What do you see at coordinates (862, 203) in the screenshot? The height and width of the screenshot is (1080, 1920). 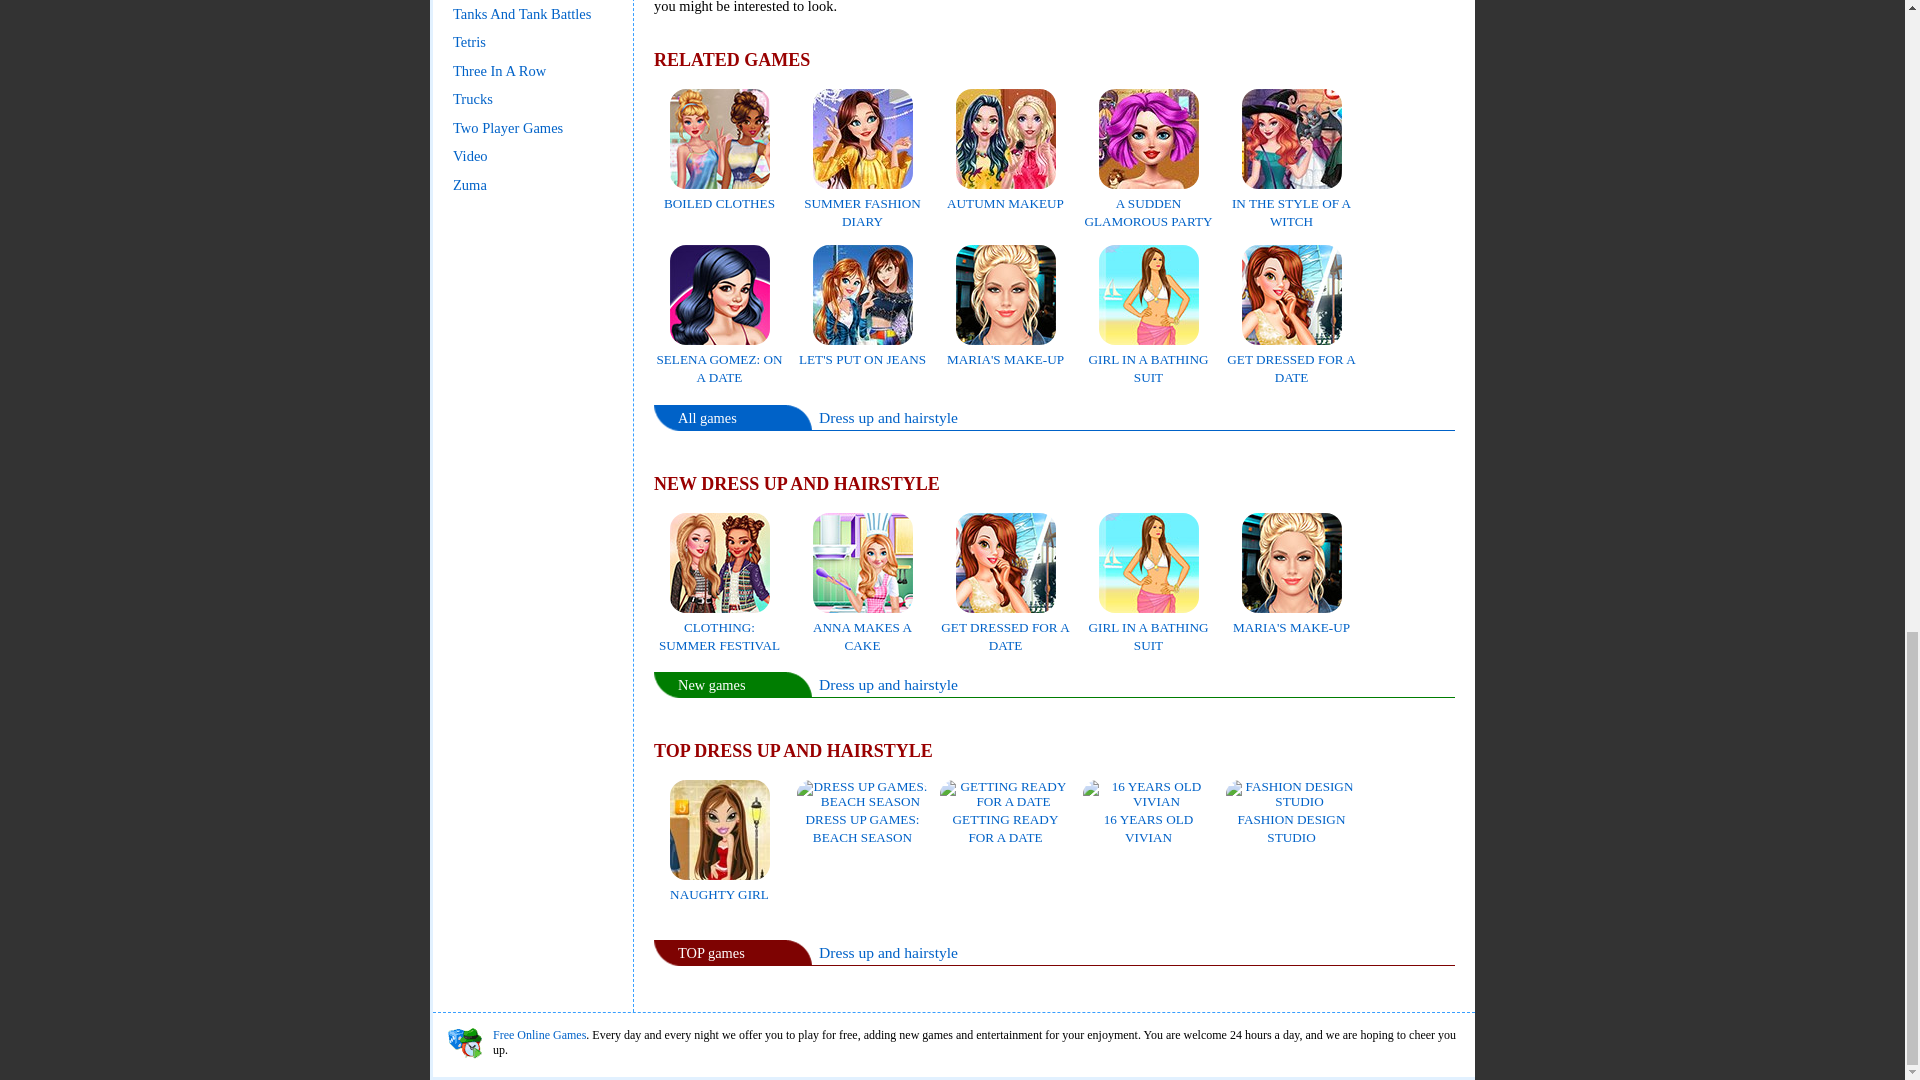 I see `SUMMER FASHION DIARY` at bounding box center [862, 203].